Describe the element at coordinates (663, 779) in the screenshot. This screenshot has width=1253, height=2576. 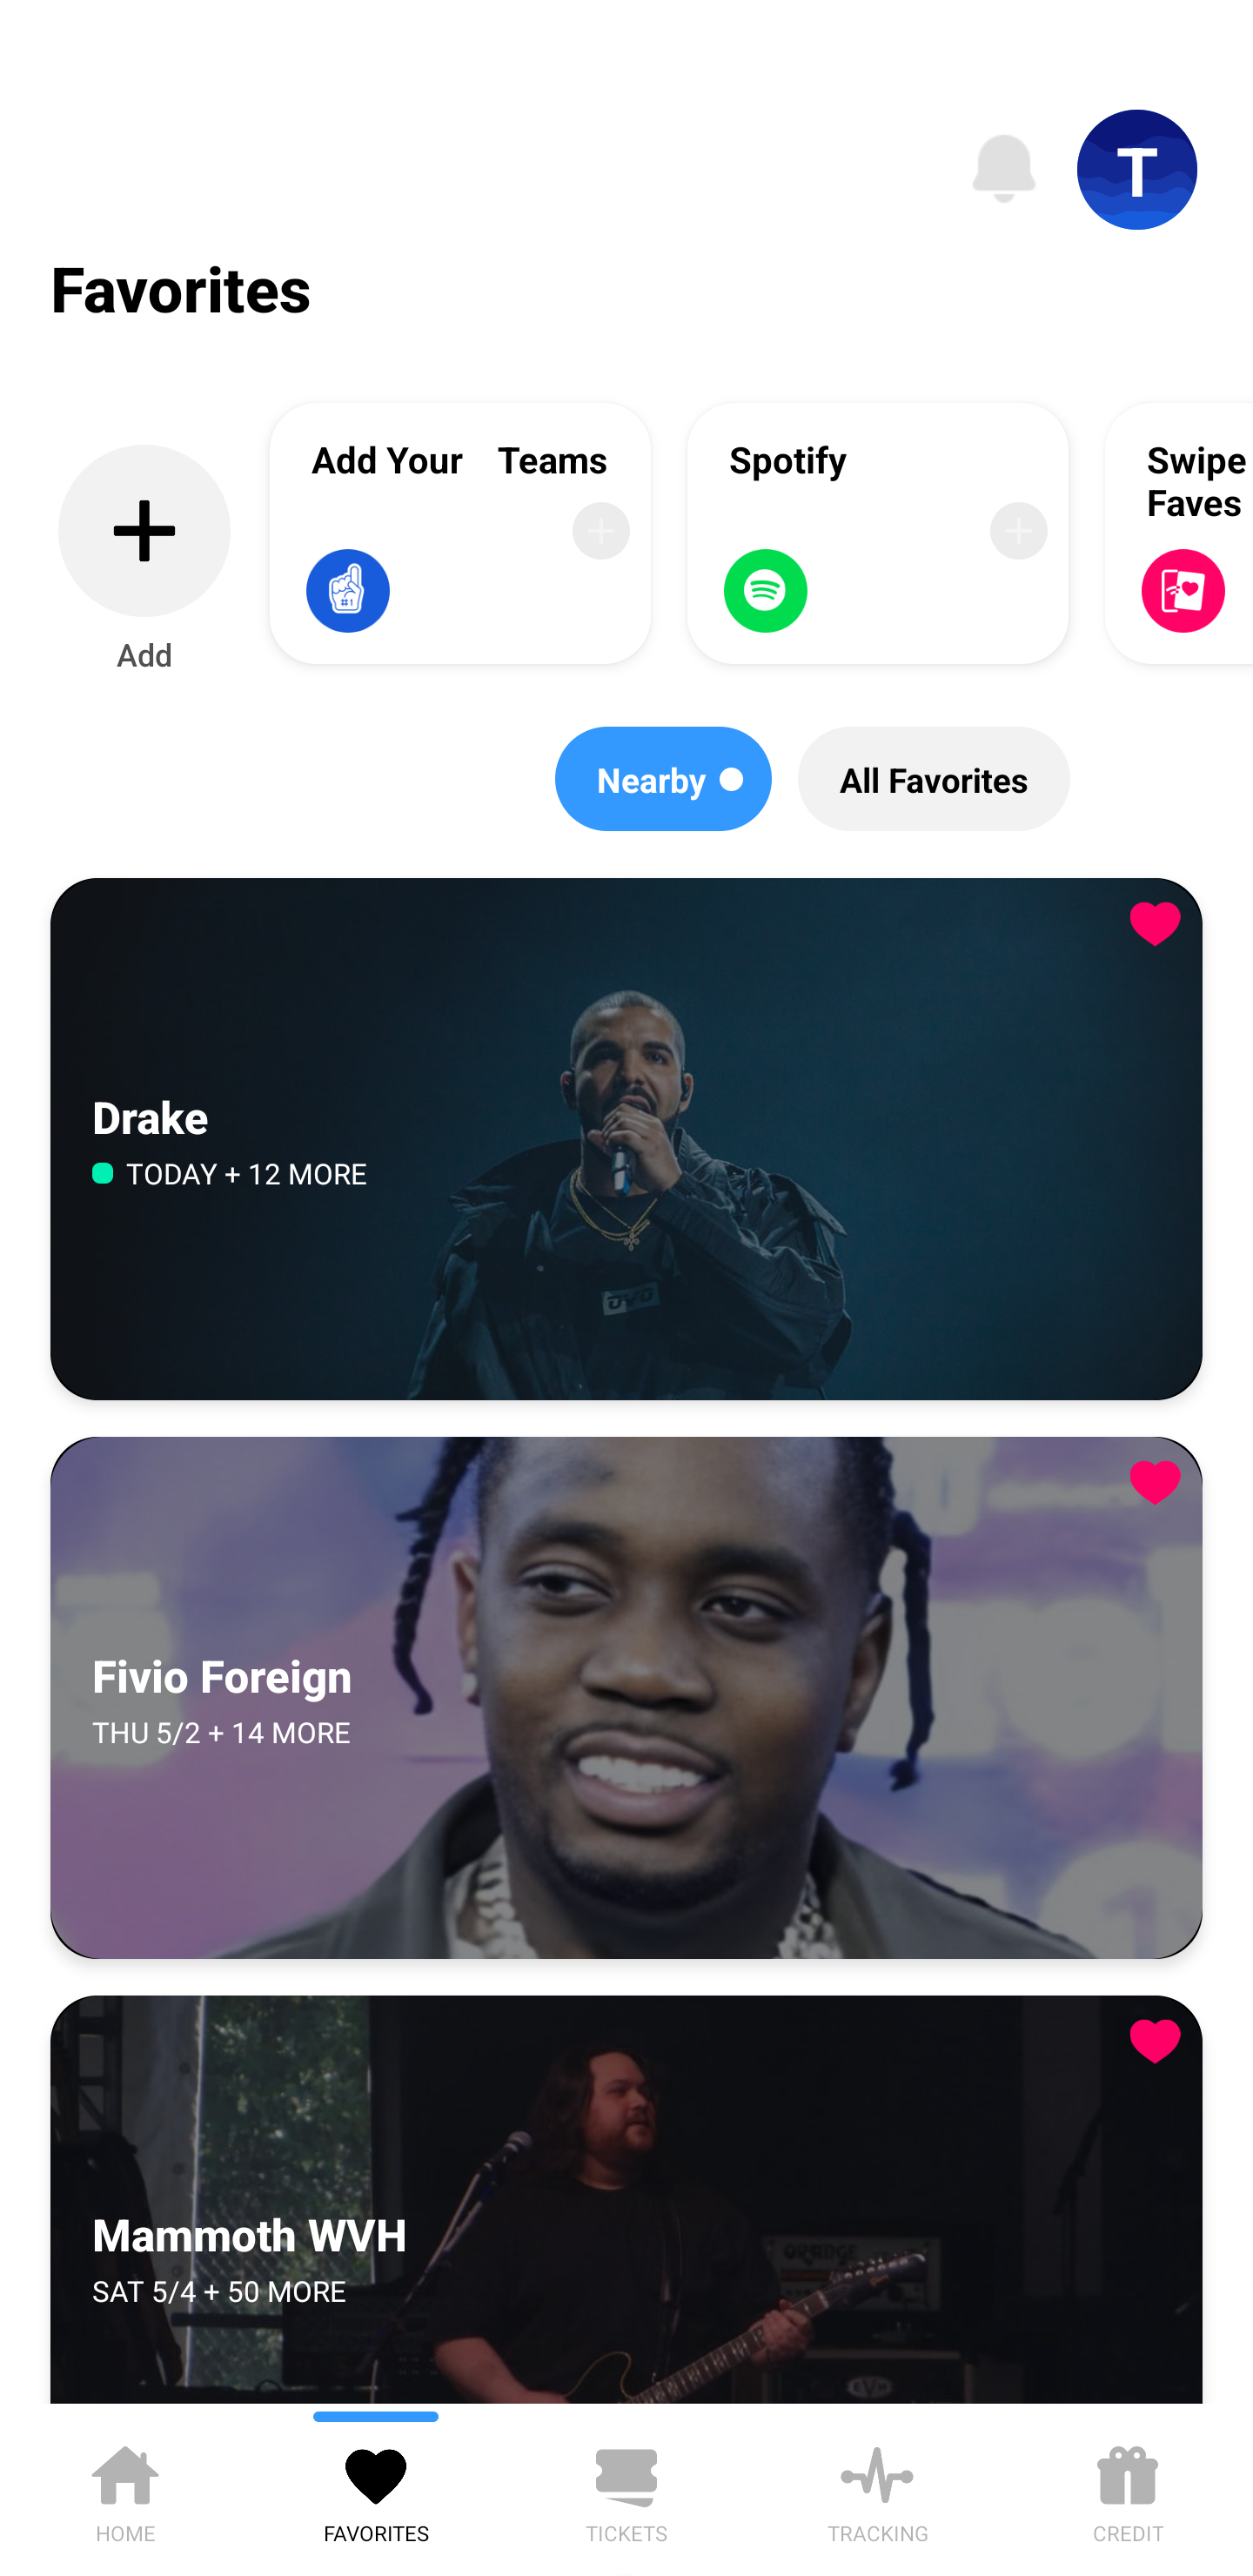
I see `Nearby` at that location.